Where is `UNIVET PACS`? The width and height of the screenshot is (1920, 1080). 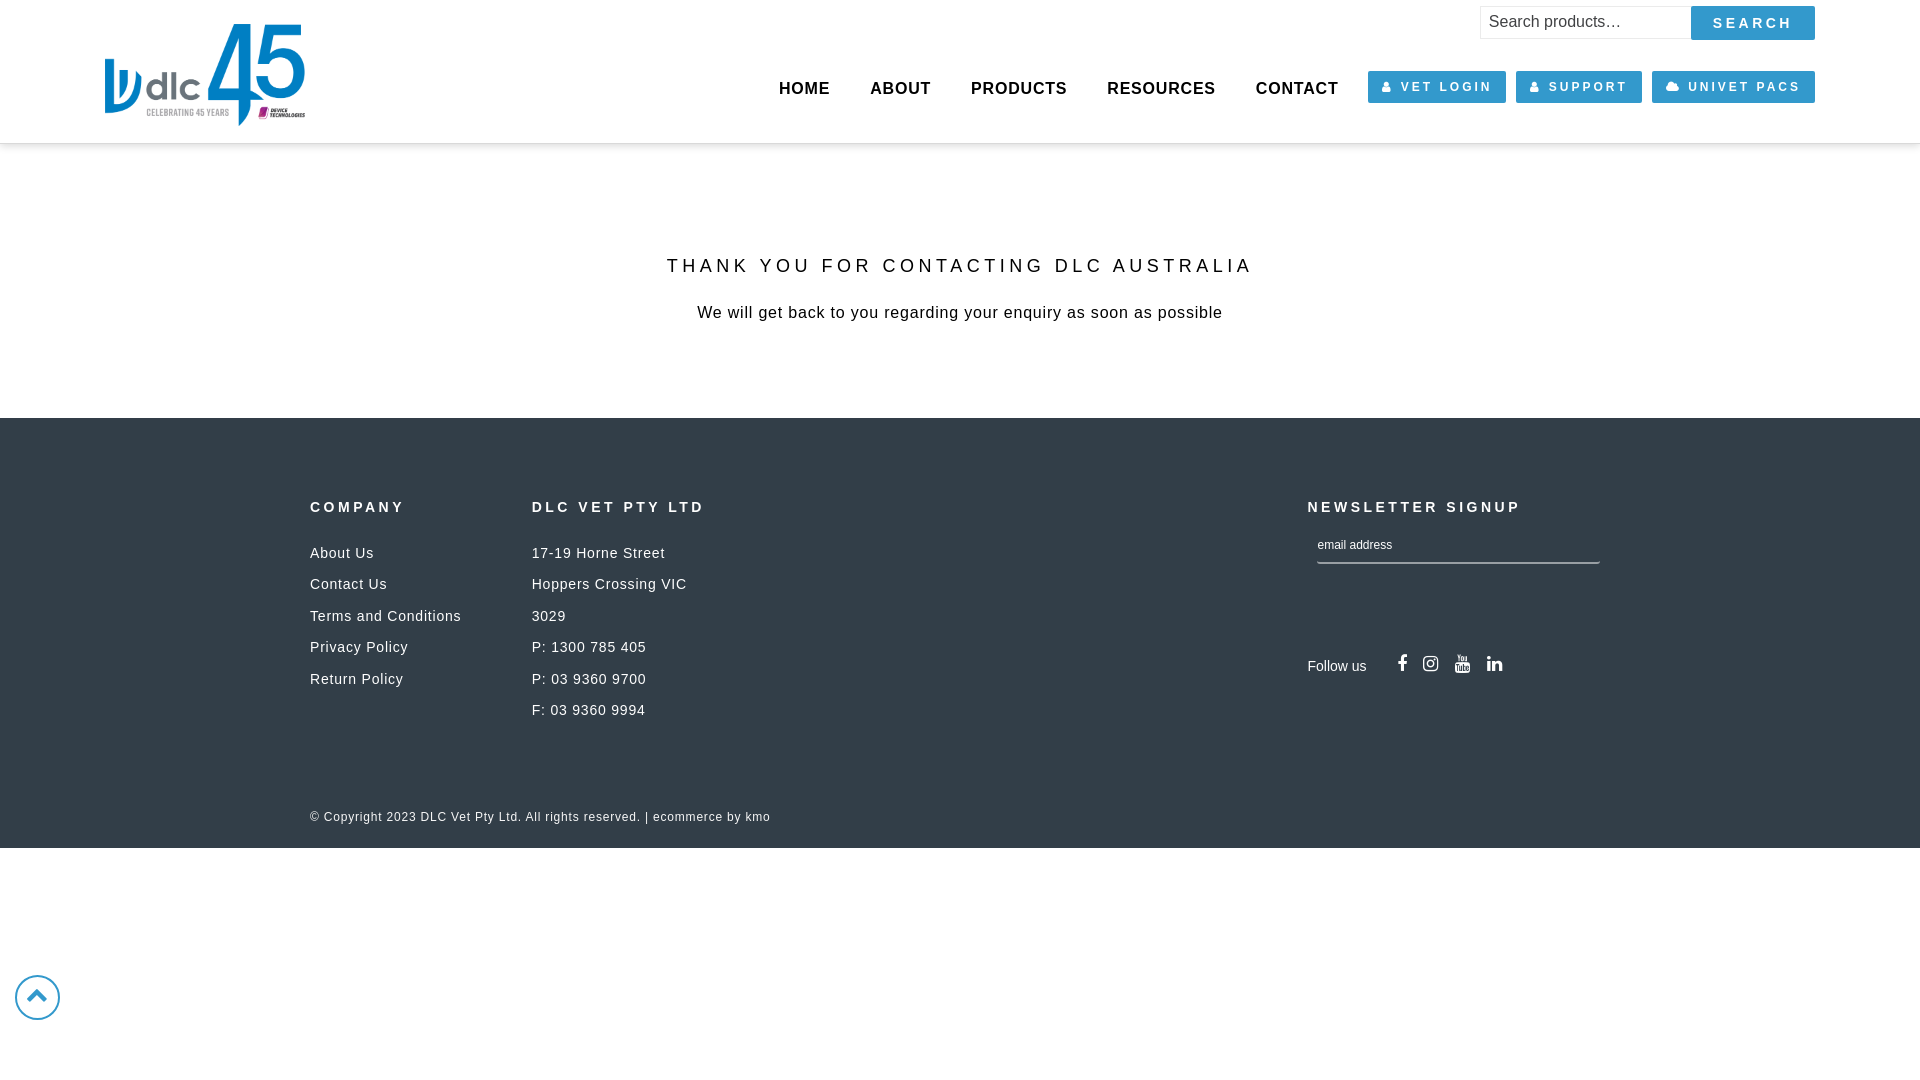
UNIVET PACS is located at coordinates (1734, 87).